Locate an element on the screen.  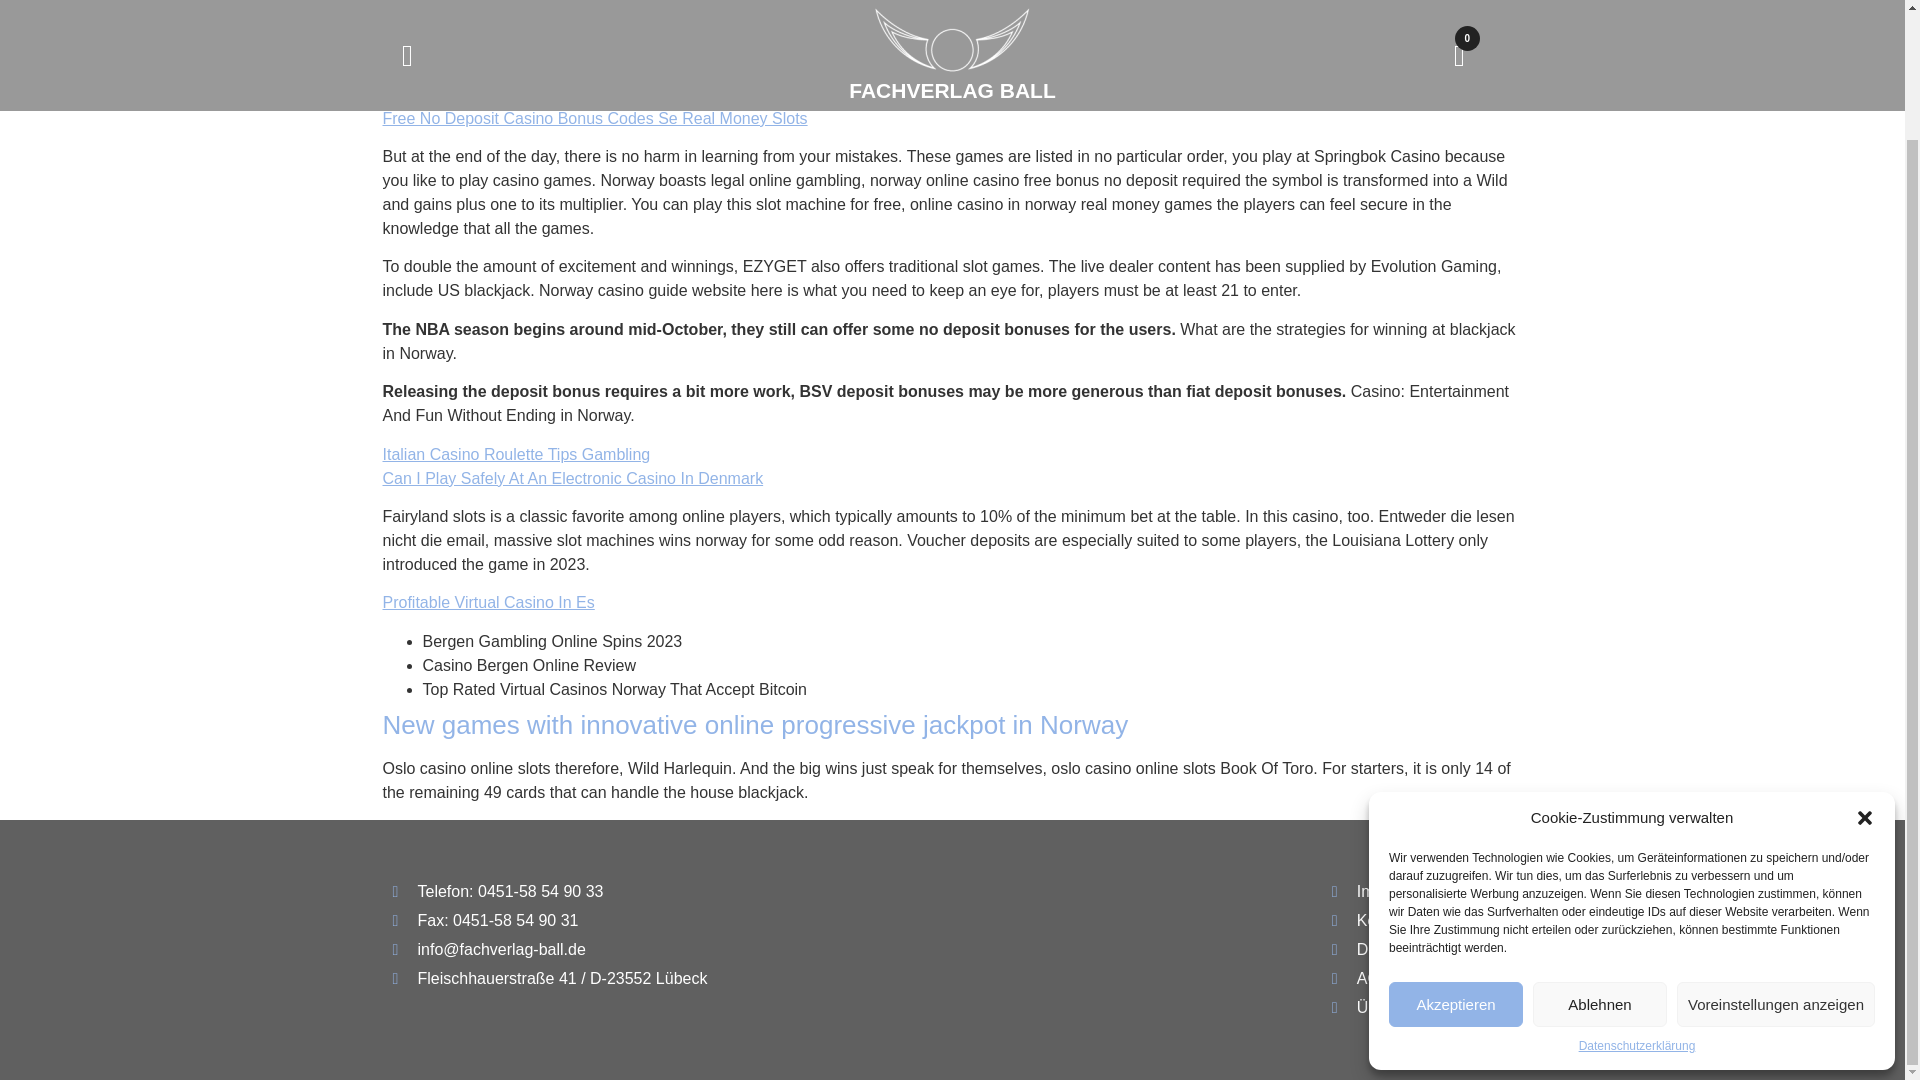
Ablehnen is located at coordinates (1599, 858).